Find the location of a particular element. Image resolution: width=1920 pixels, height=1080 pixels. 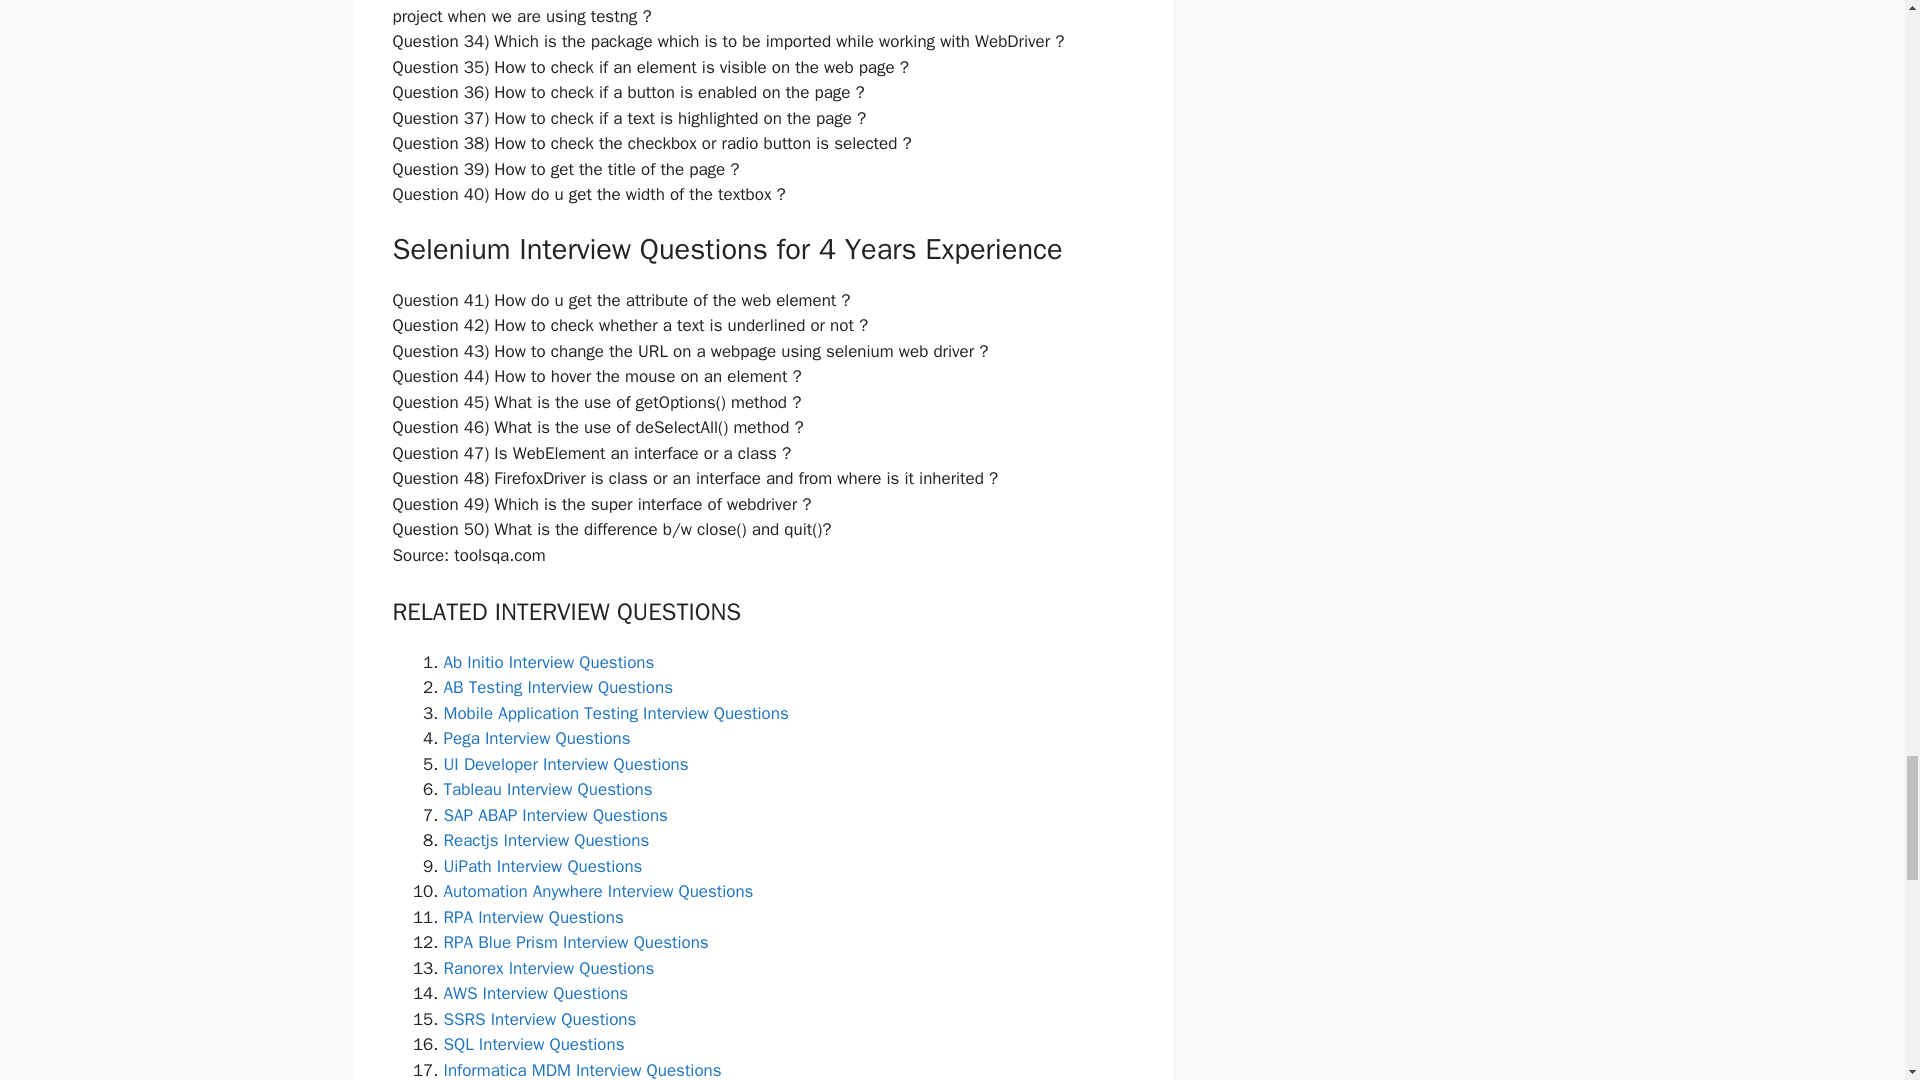

AB Testing Interview Questions is located at coordinates (558, 687).